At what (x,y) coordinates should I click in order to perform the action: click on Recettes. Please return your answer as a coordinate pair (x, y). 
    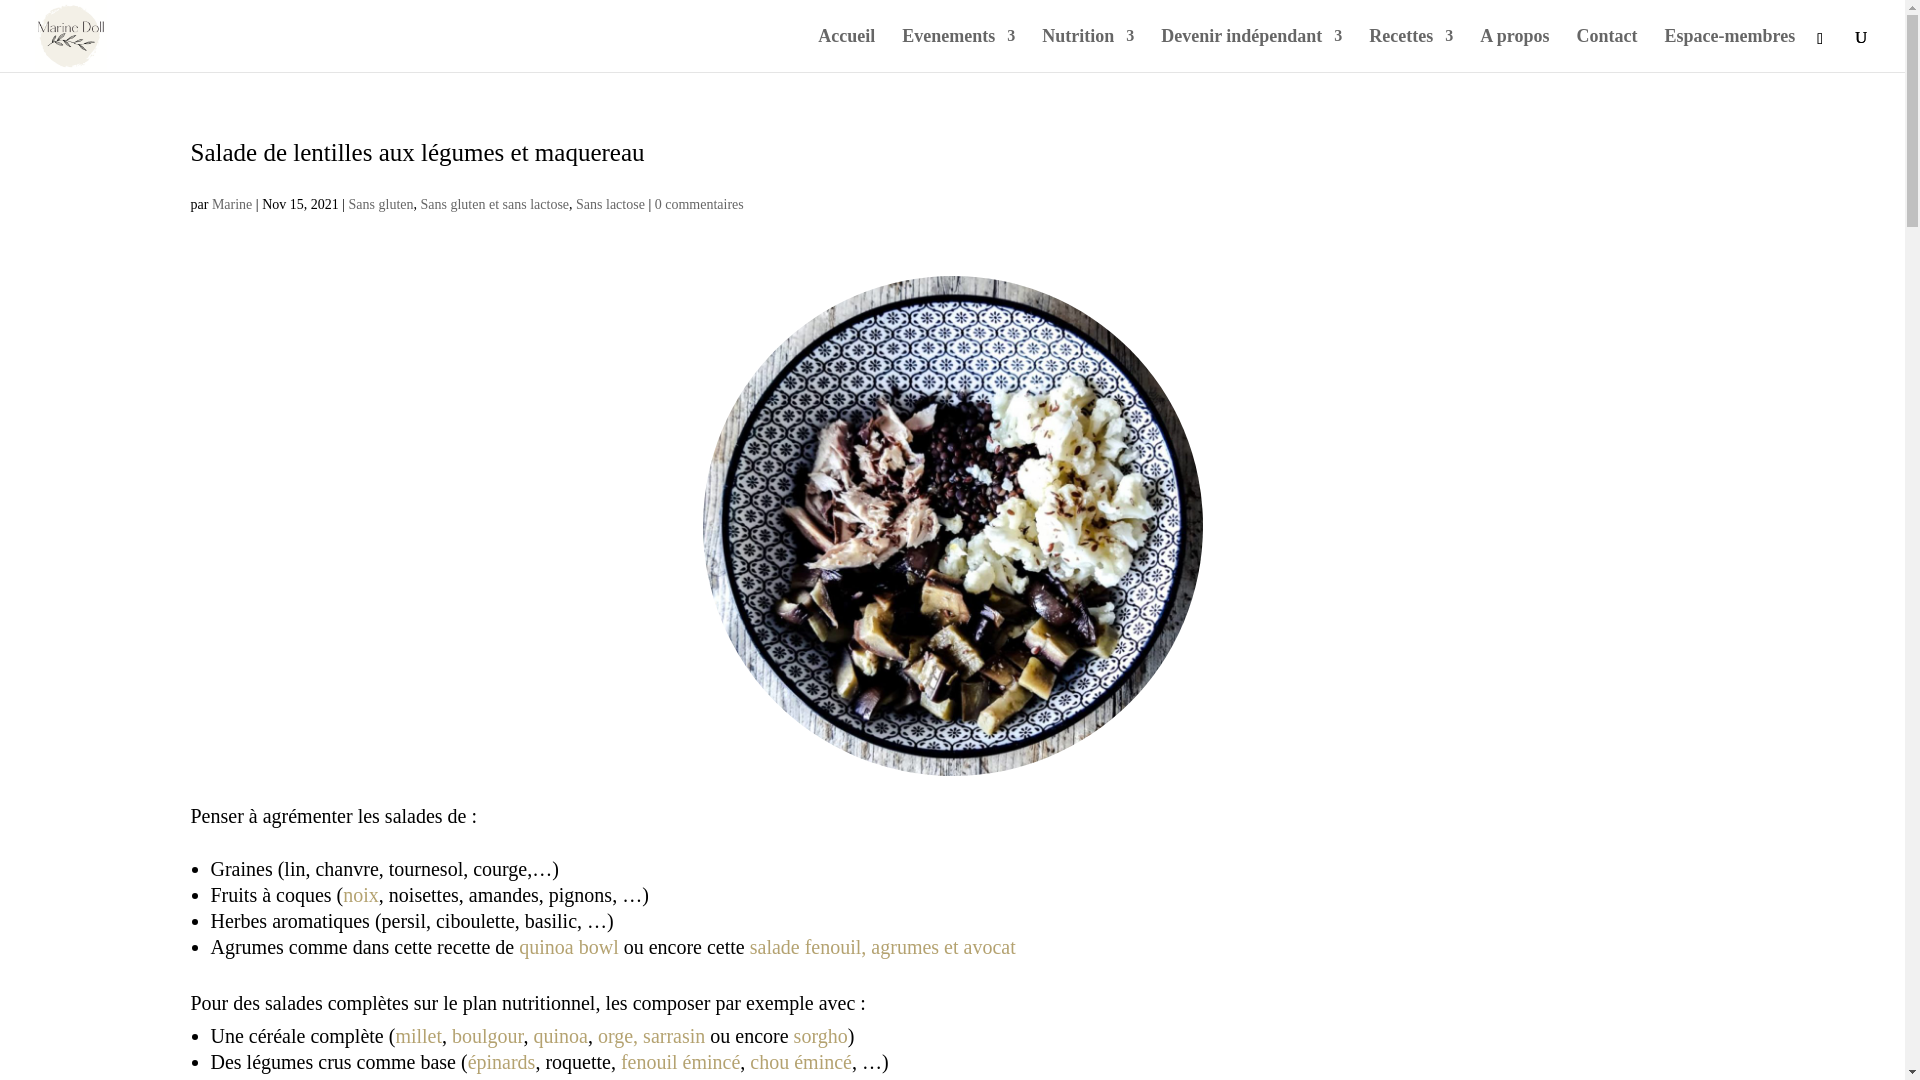
    Looking at the image, I should click on (1411, 50).